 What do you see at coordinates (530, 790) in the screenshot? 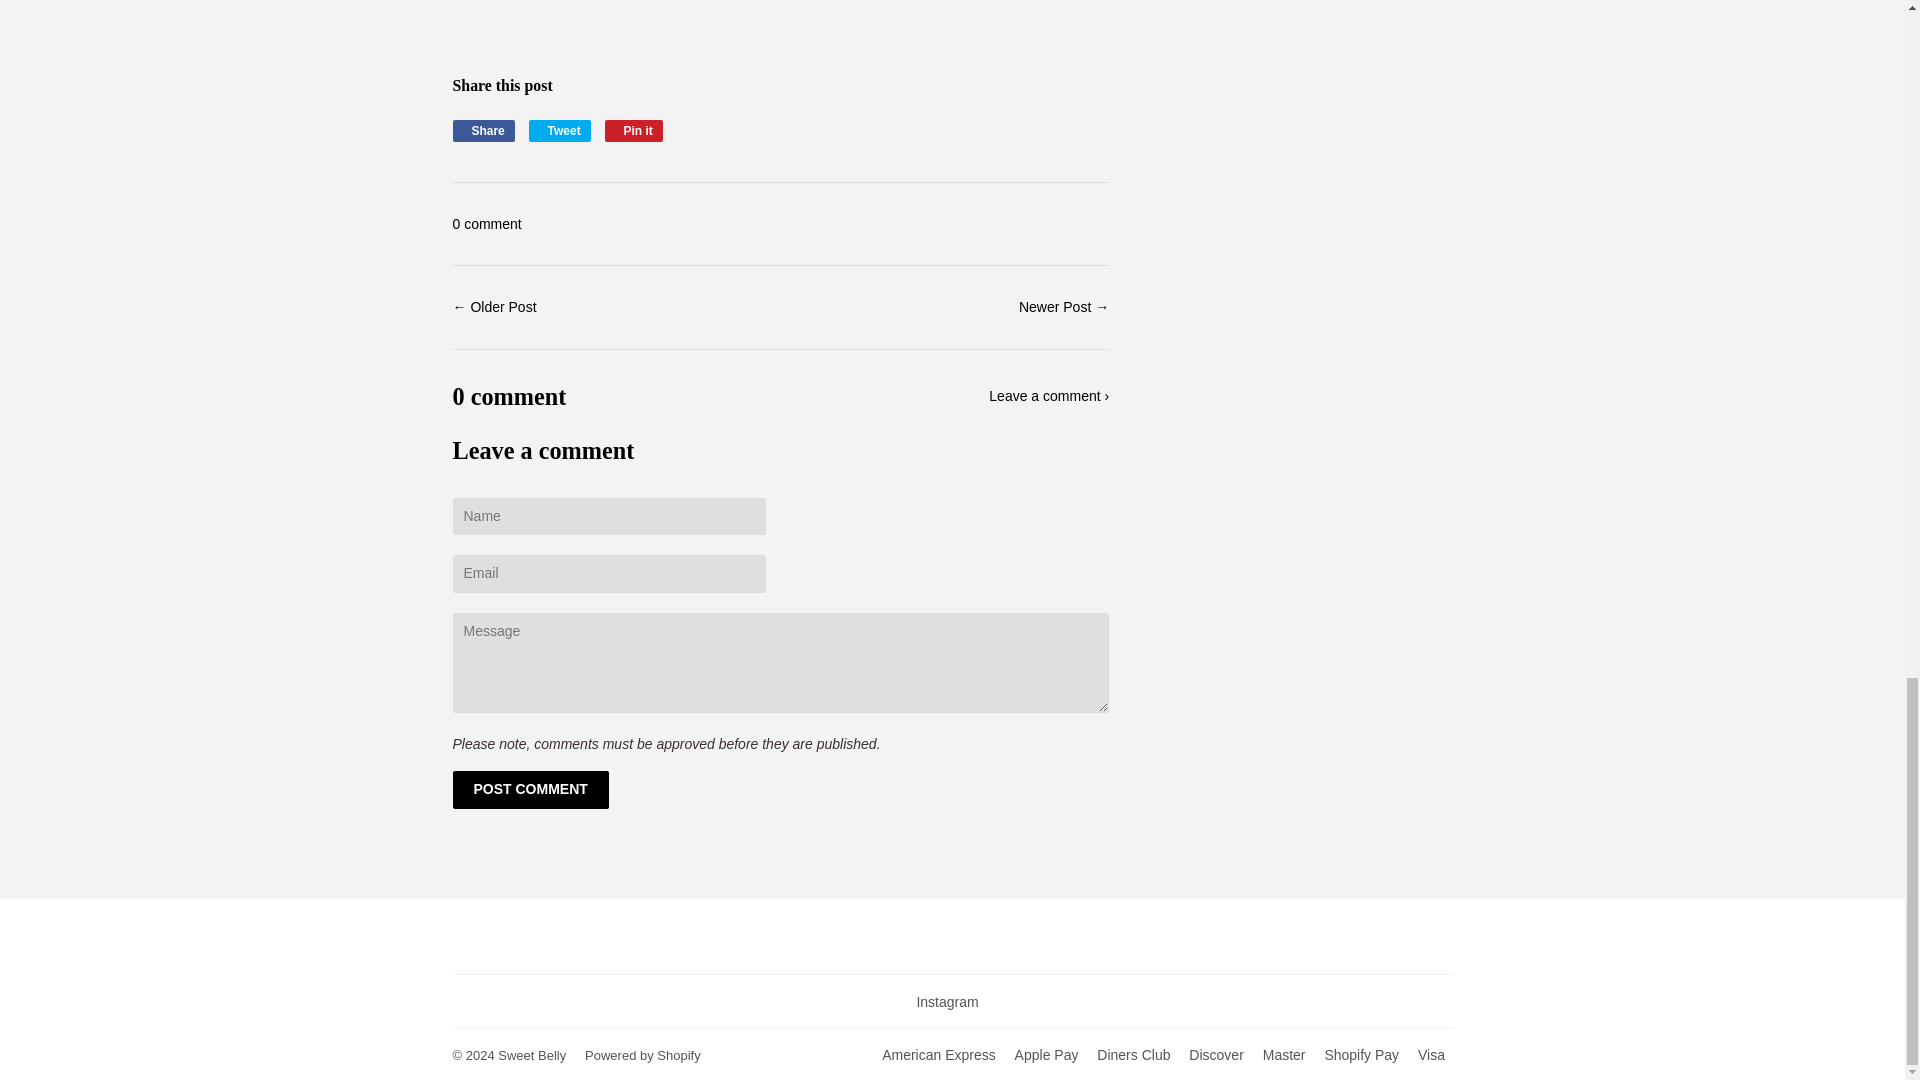
I see `Tweet on Twitter` at bounding box center [530, 790].